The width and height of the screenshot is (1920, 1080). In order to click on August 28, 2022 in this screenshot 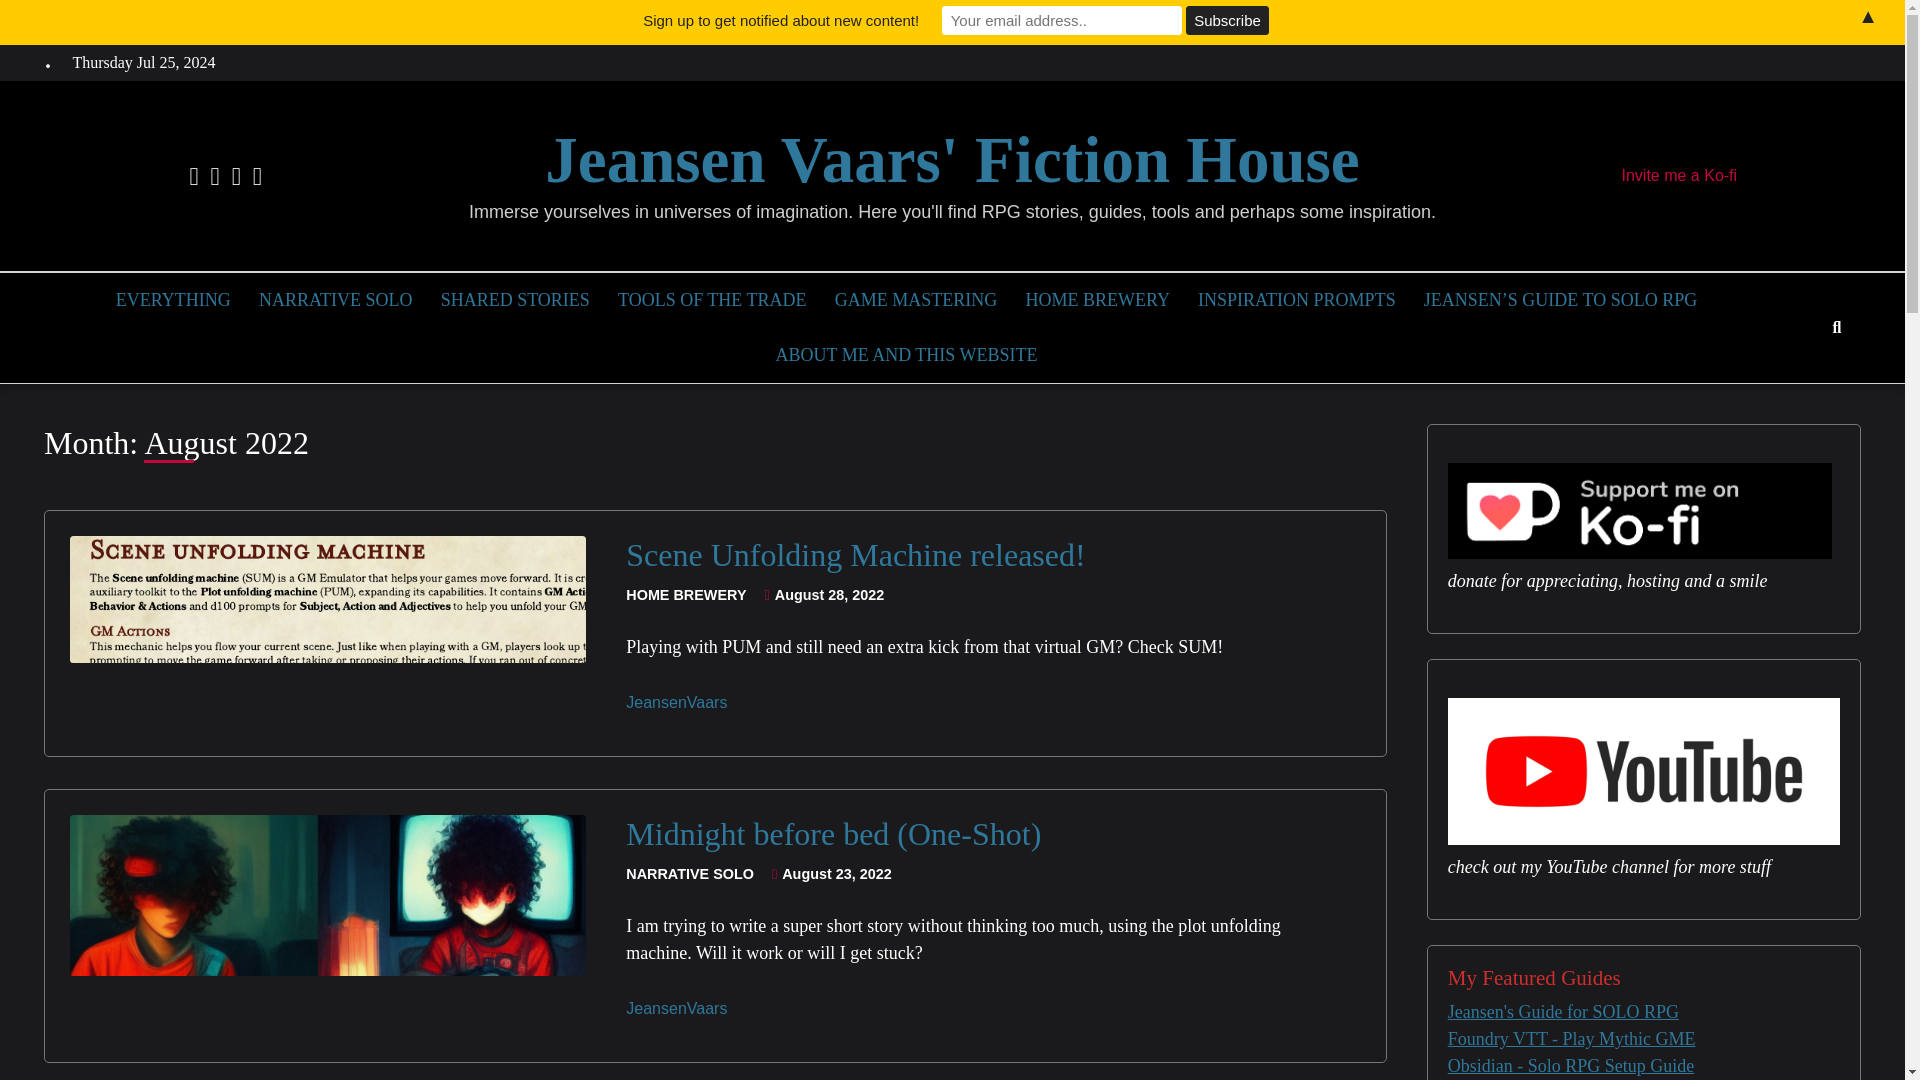, I will do `click(822, 594)`.